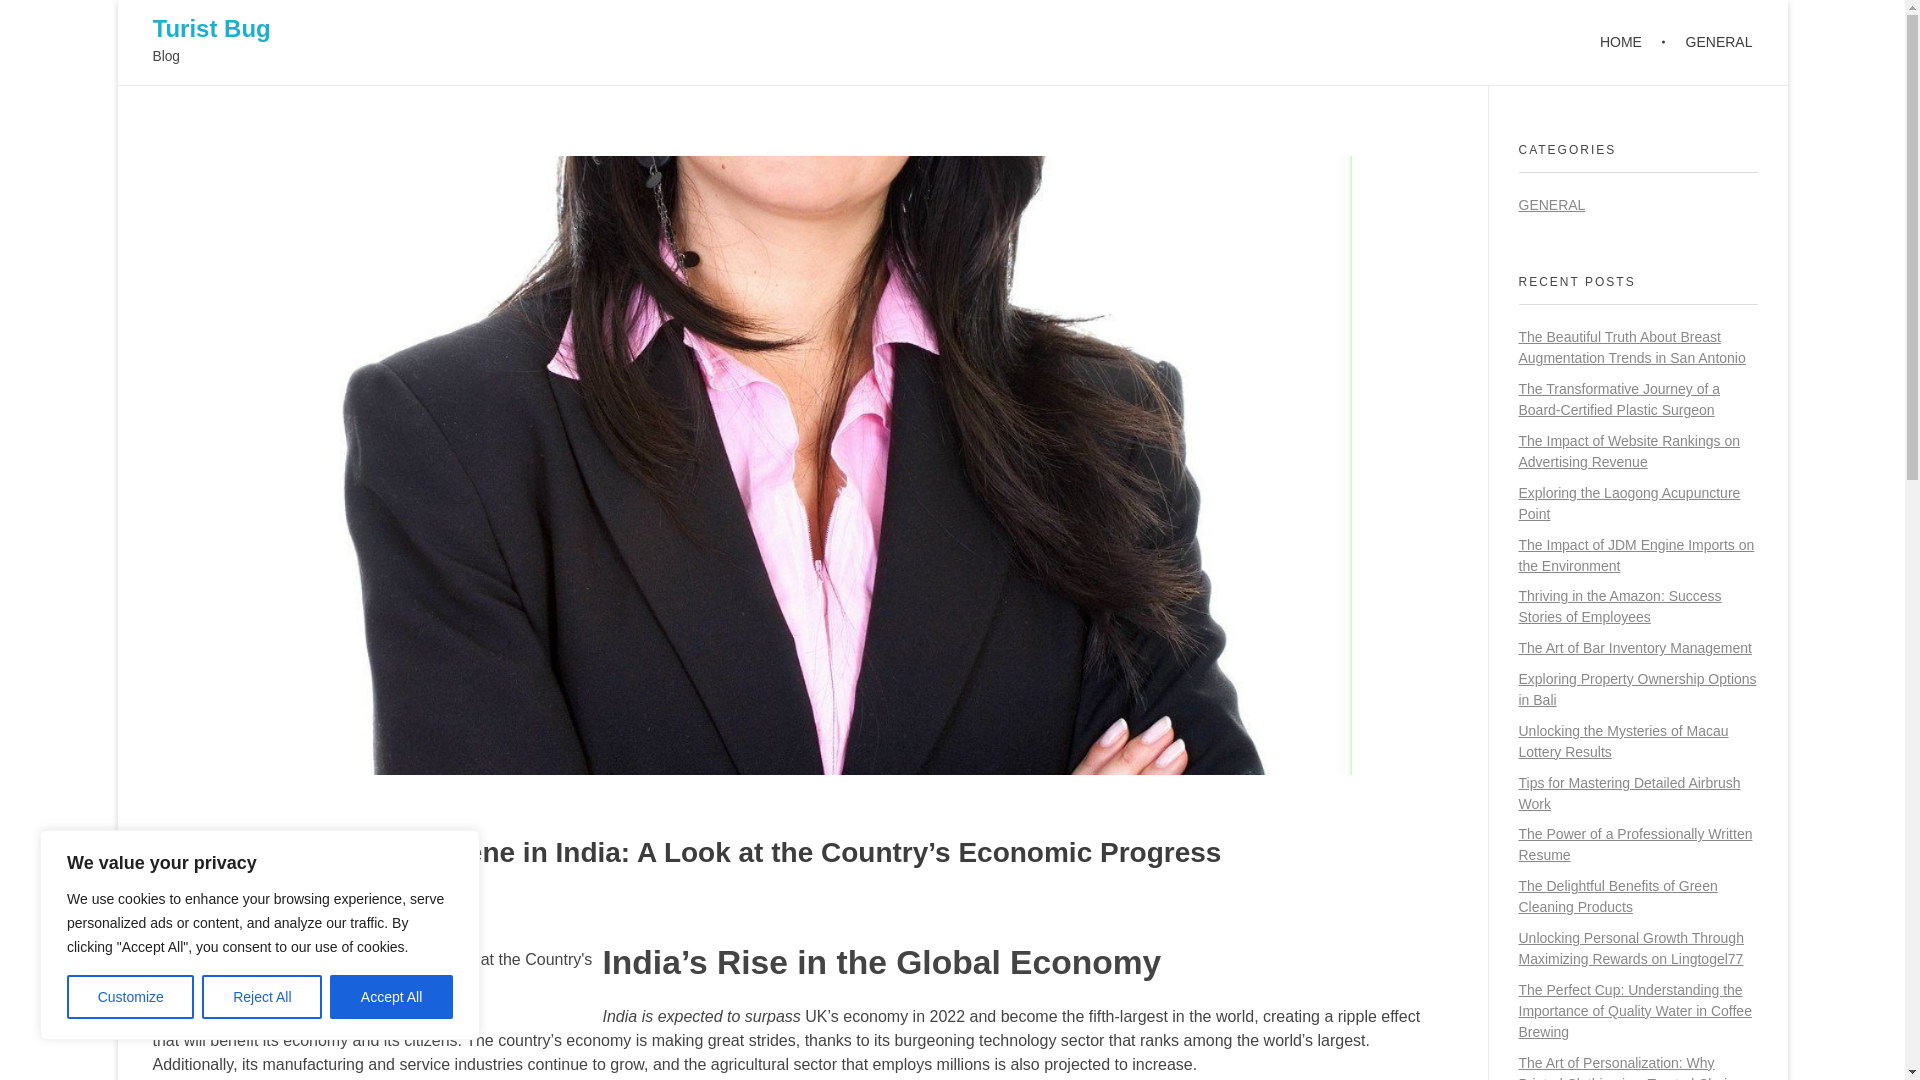 This screenshot has height=1080, width=1920. I want to click on The Impact of JDM Engine Imports on the Environment, so click(1636, 554).